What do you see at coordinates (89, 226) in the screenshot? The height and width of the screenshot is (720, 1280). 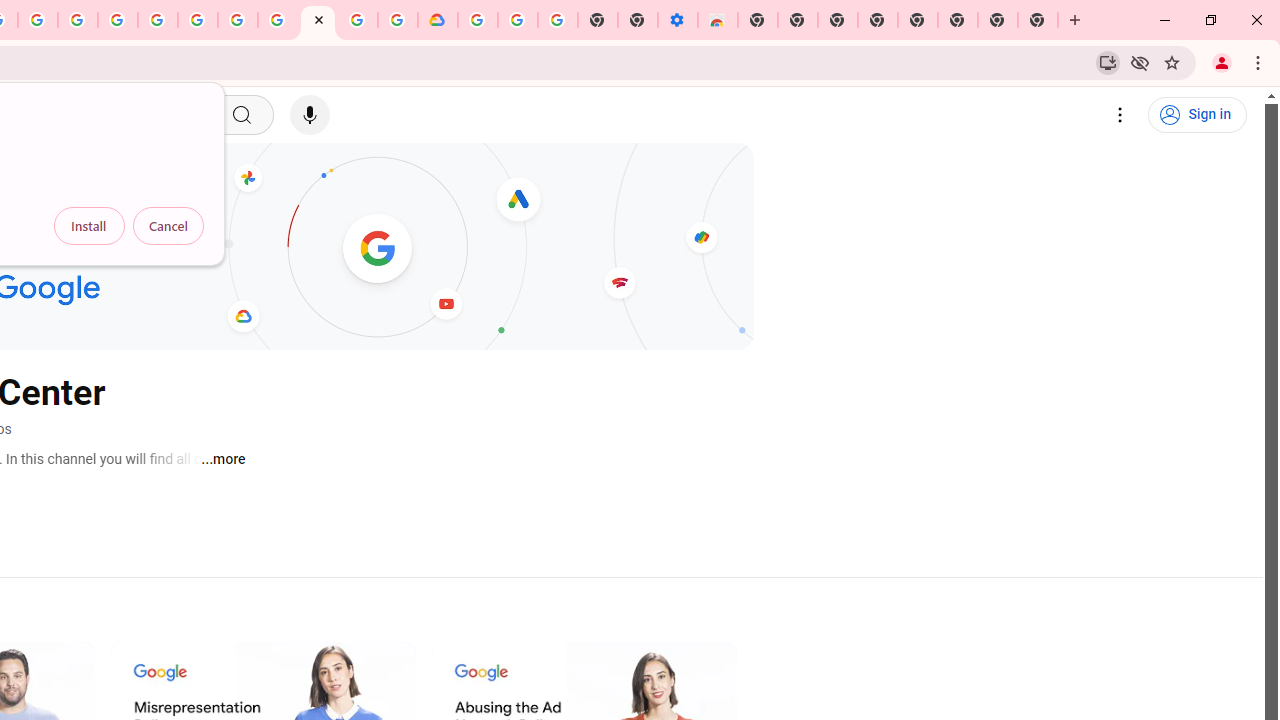 I see `Install` at bounding box center [89, 226].